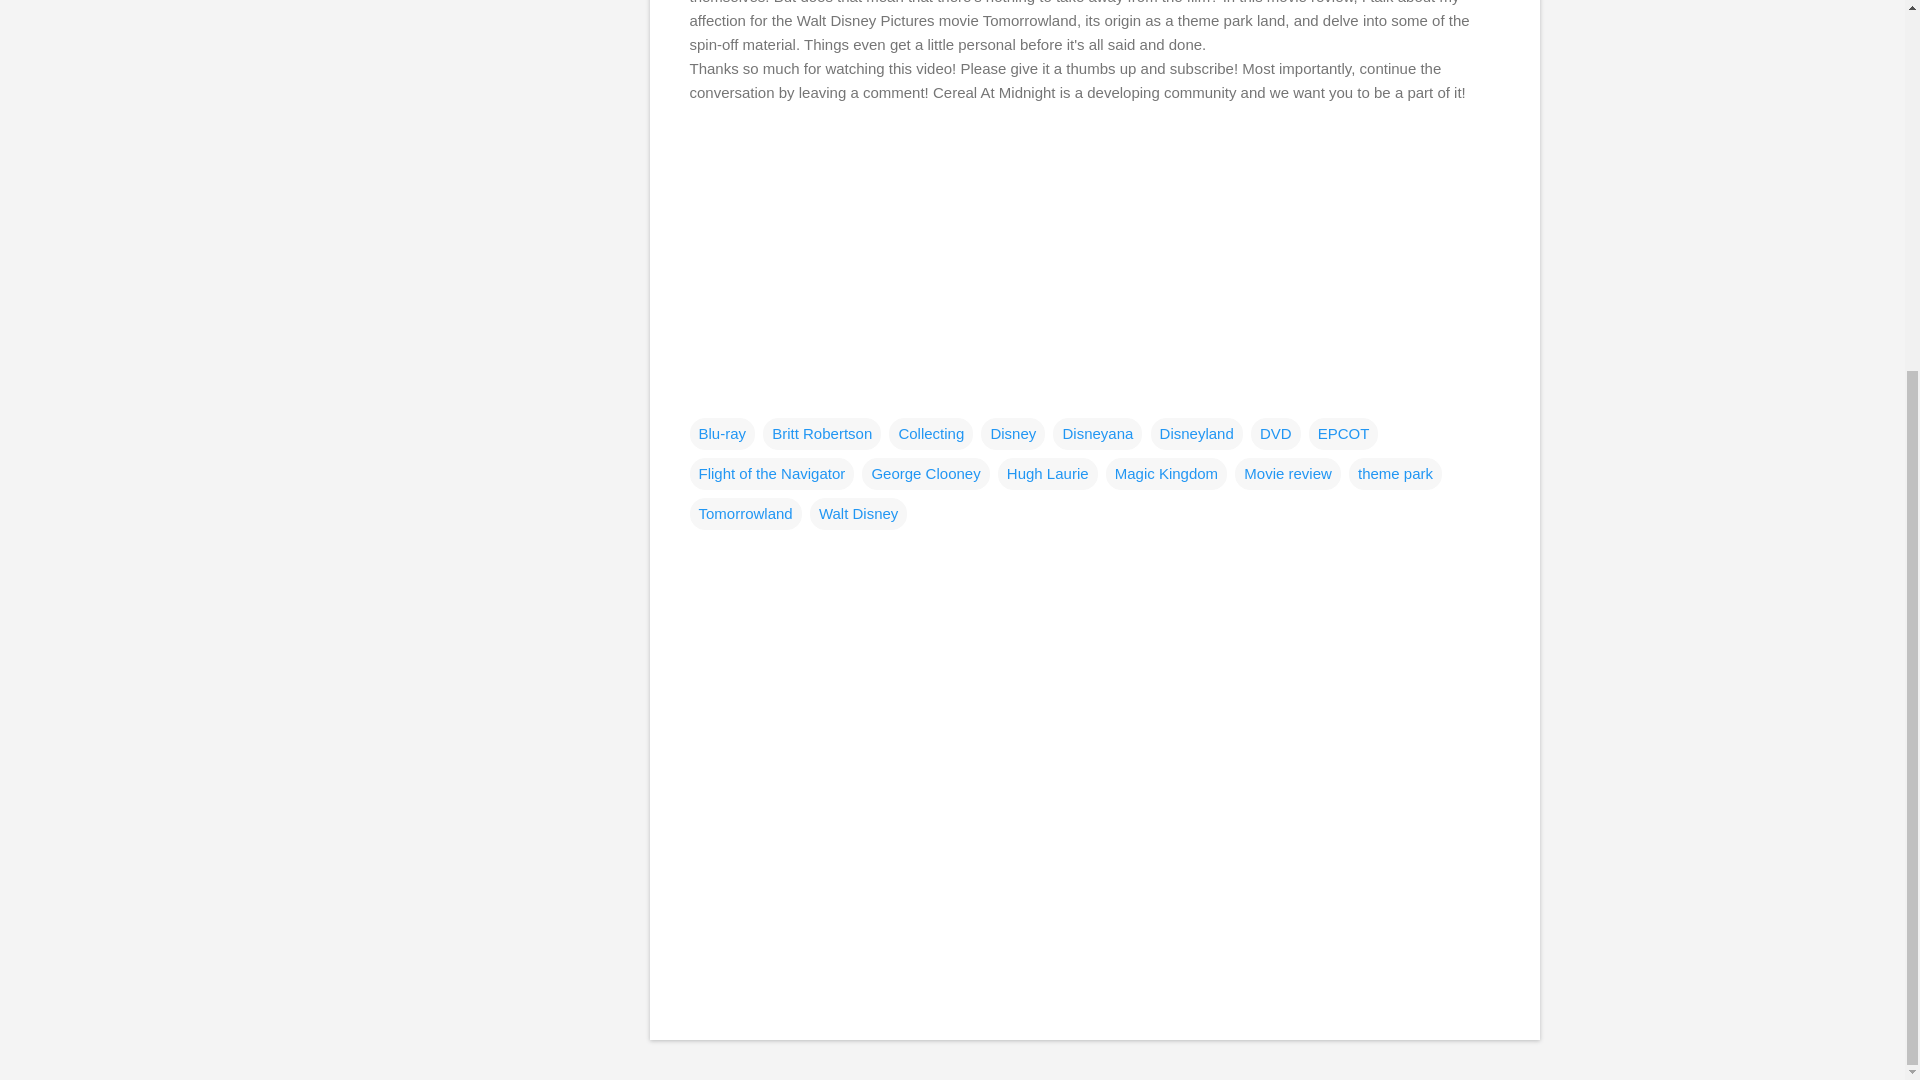  What do you see at coordinates (1276, 434) in the screenshot?
I see `DVD` at bounding box center [1276, 434].